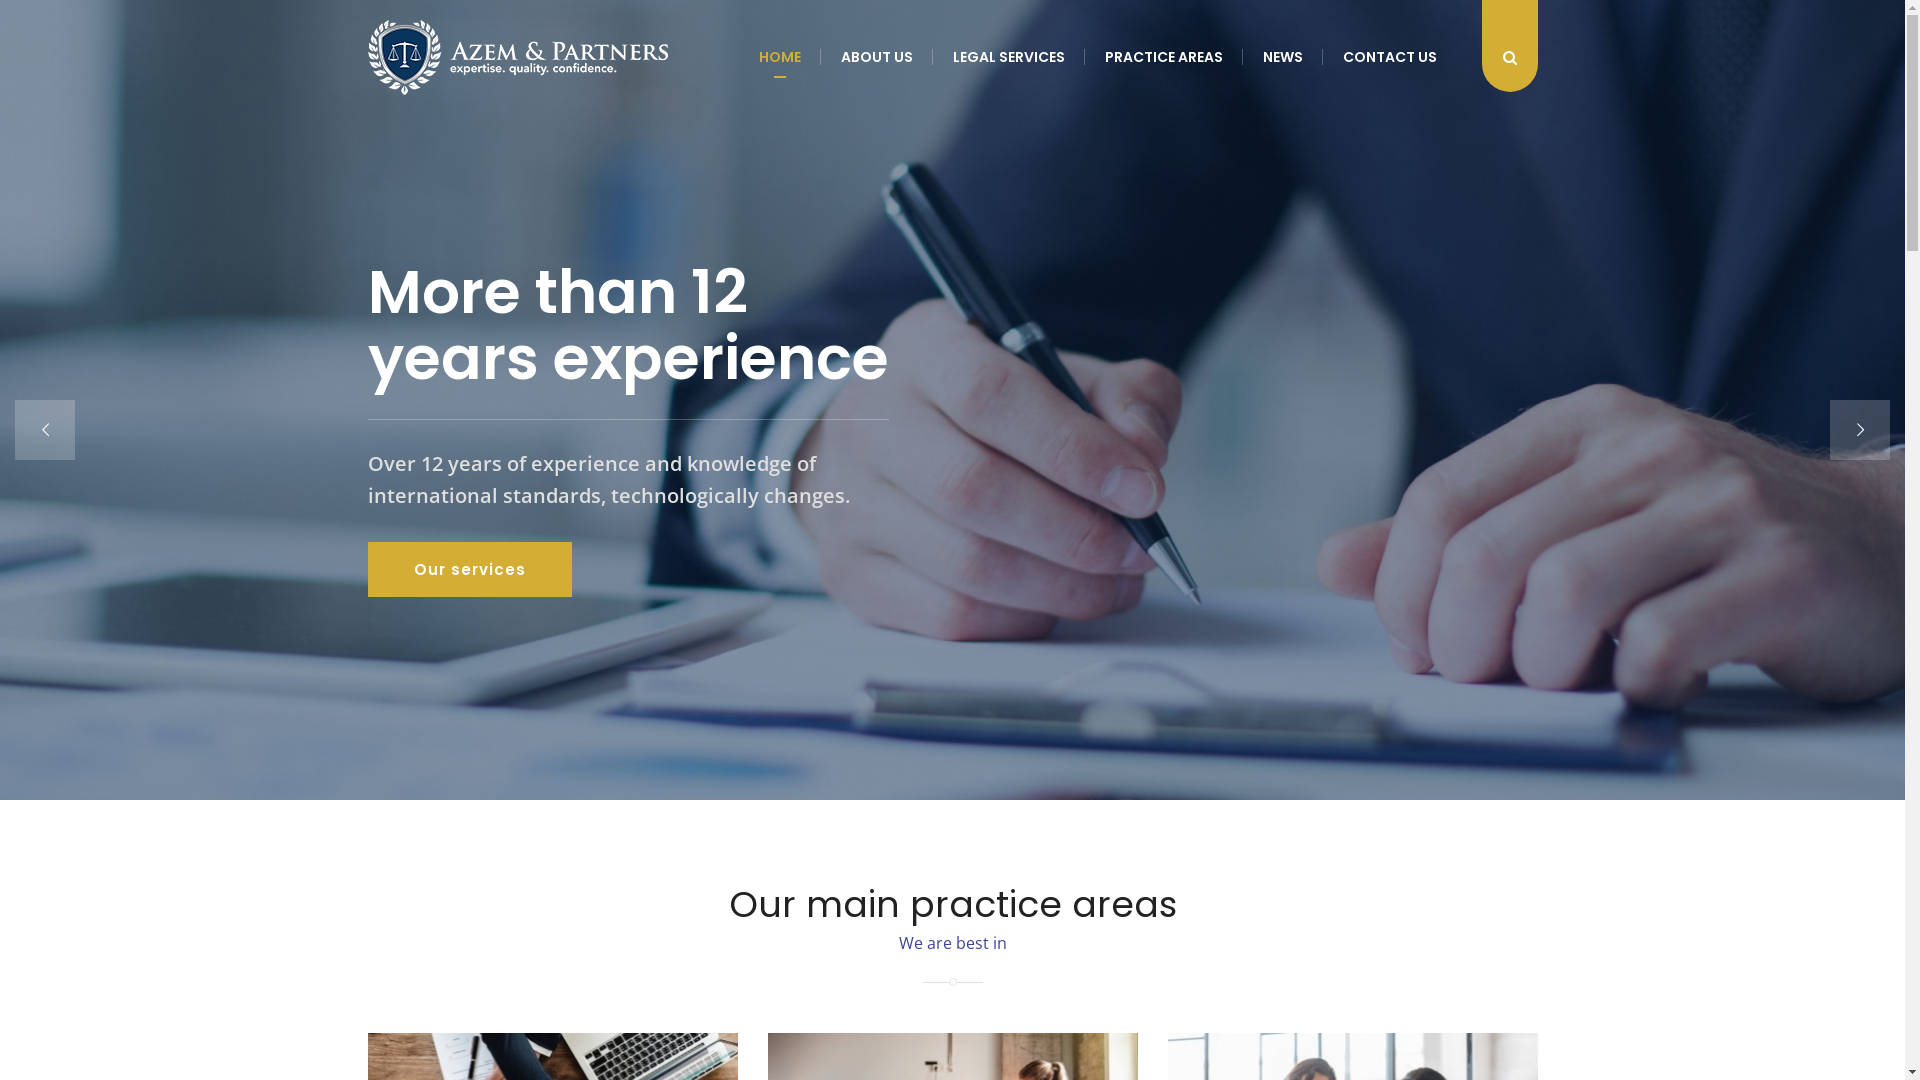  I want to click on CONTACT US, so click(1389, 57).